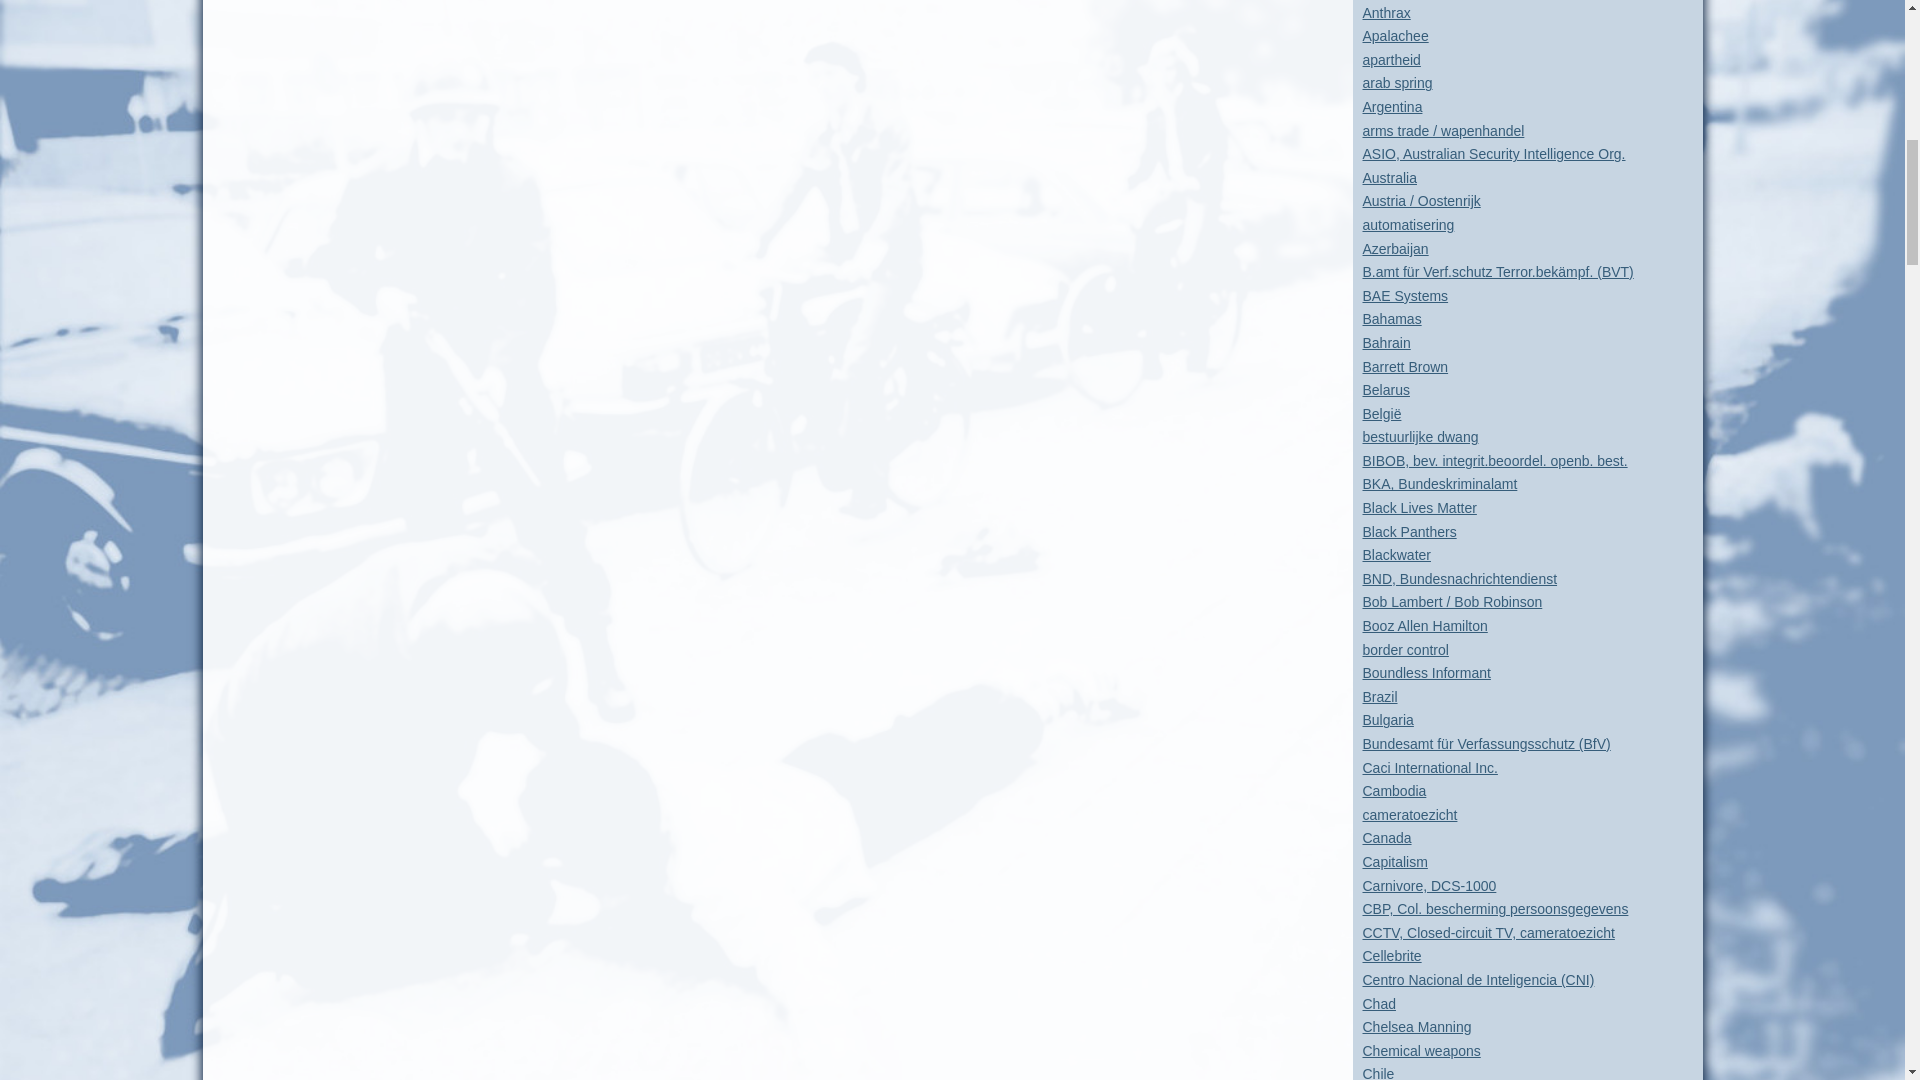  Describe the element at coordinates (1390, 60) in the screenshot. I see `apartheid` at that location.